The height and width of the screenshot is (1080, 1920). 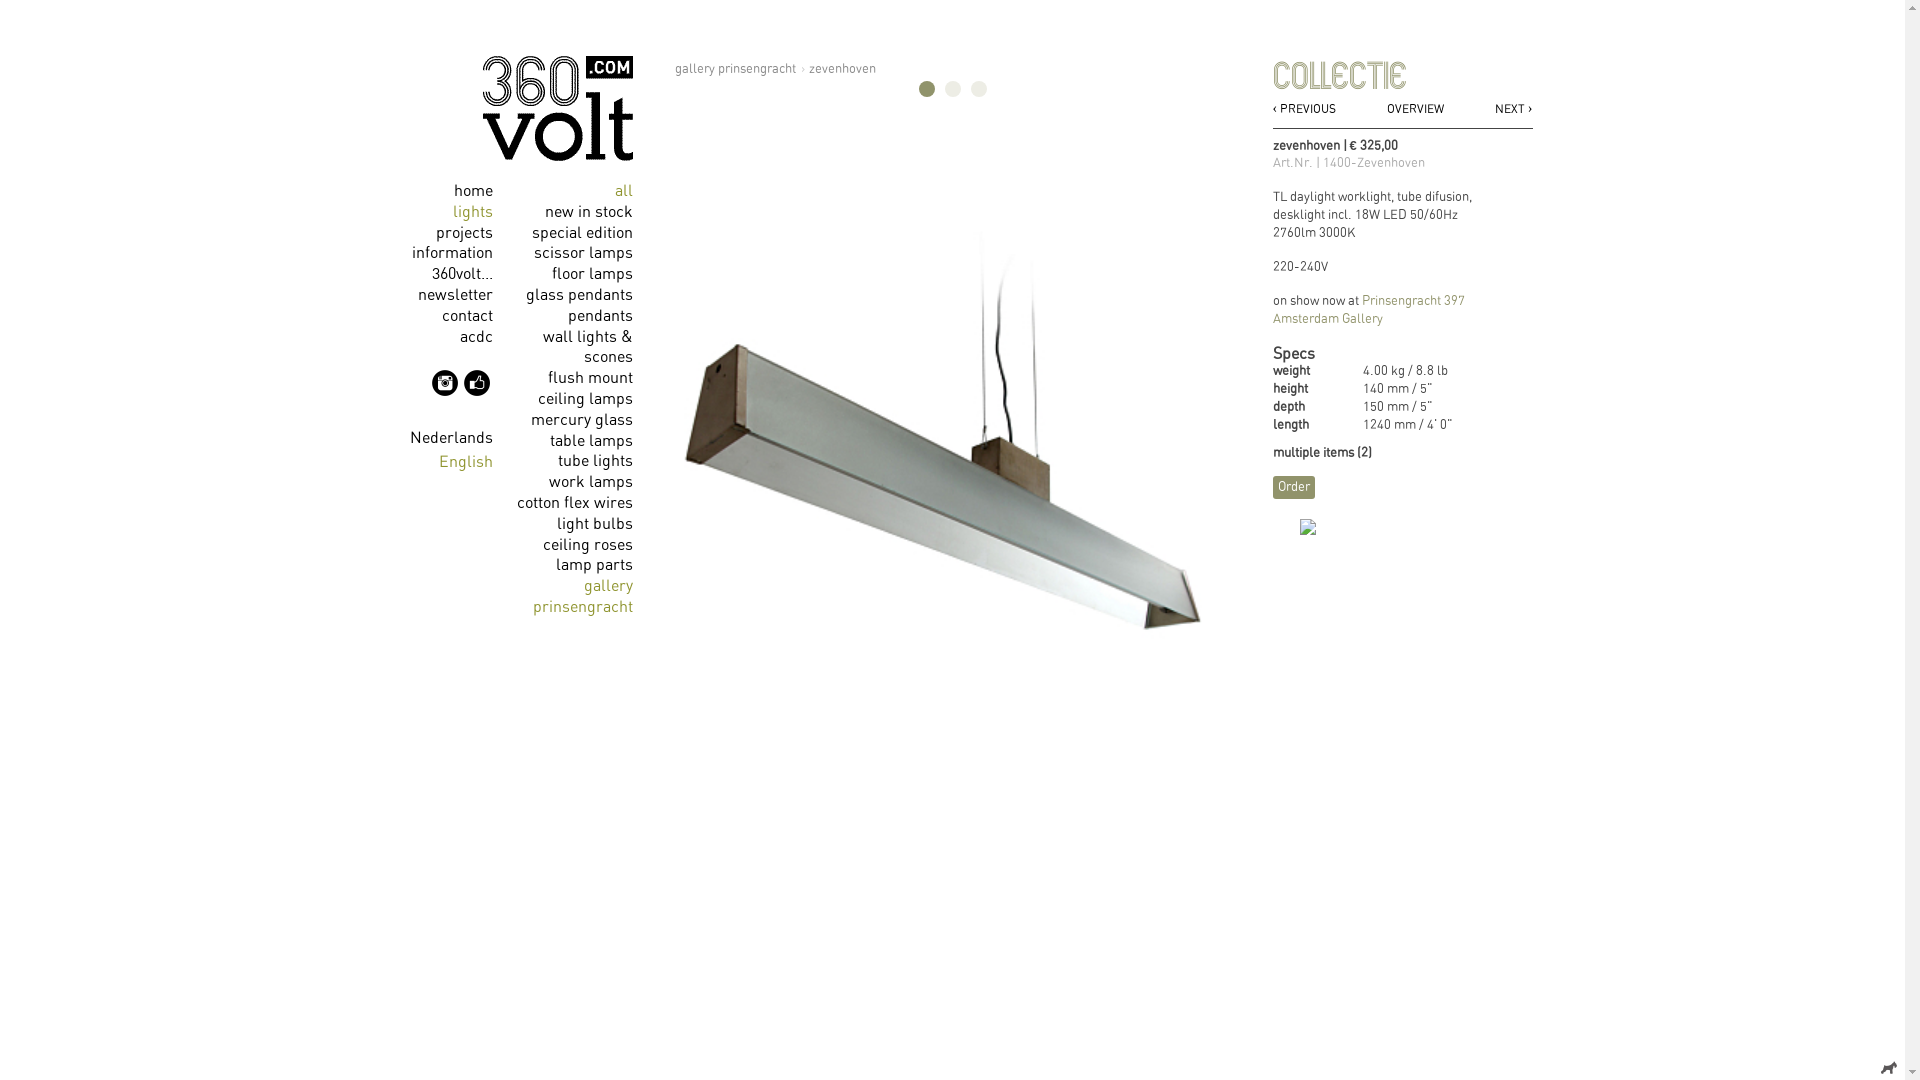 I want to click on gallery prinsengracht, so click(x=734, y=70).